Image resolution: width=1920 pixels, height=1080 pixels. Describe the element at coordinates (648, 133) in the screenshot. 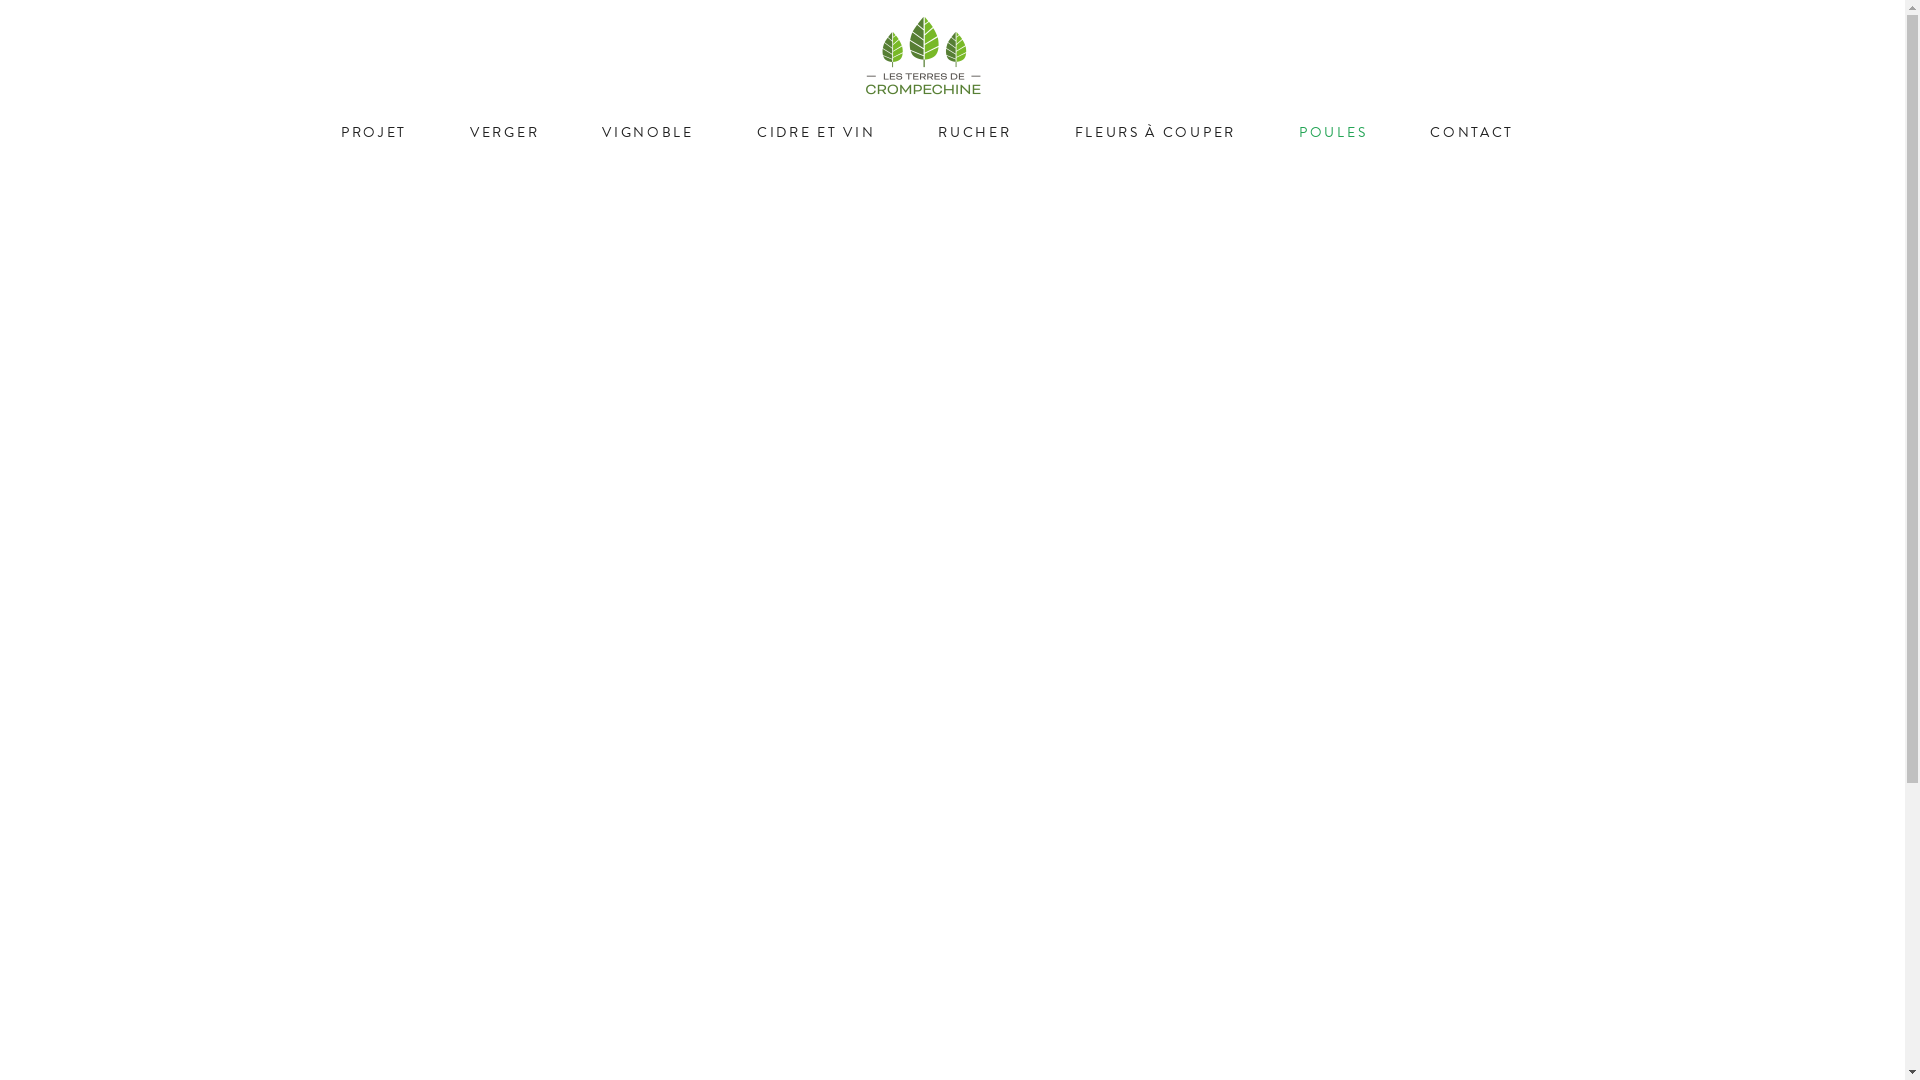

I see `VIGNOBLE` at that location.